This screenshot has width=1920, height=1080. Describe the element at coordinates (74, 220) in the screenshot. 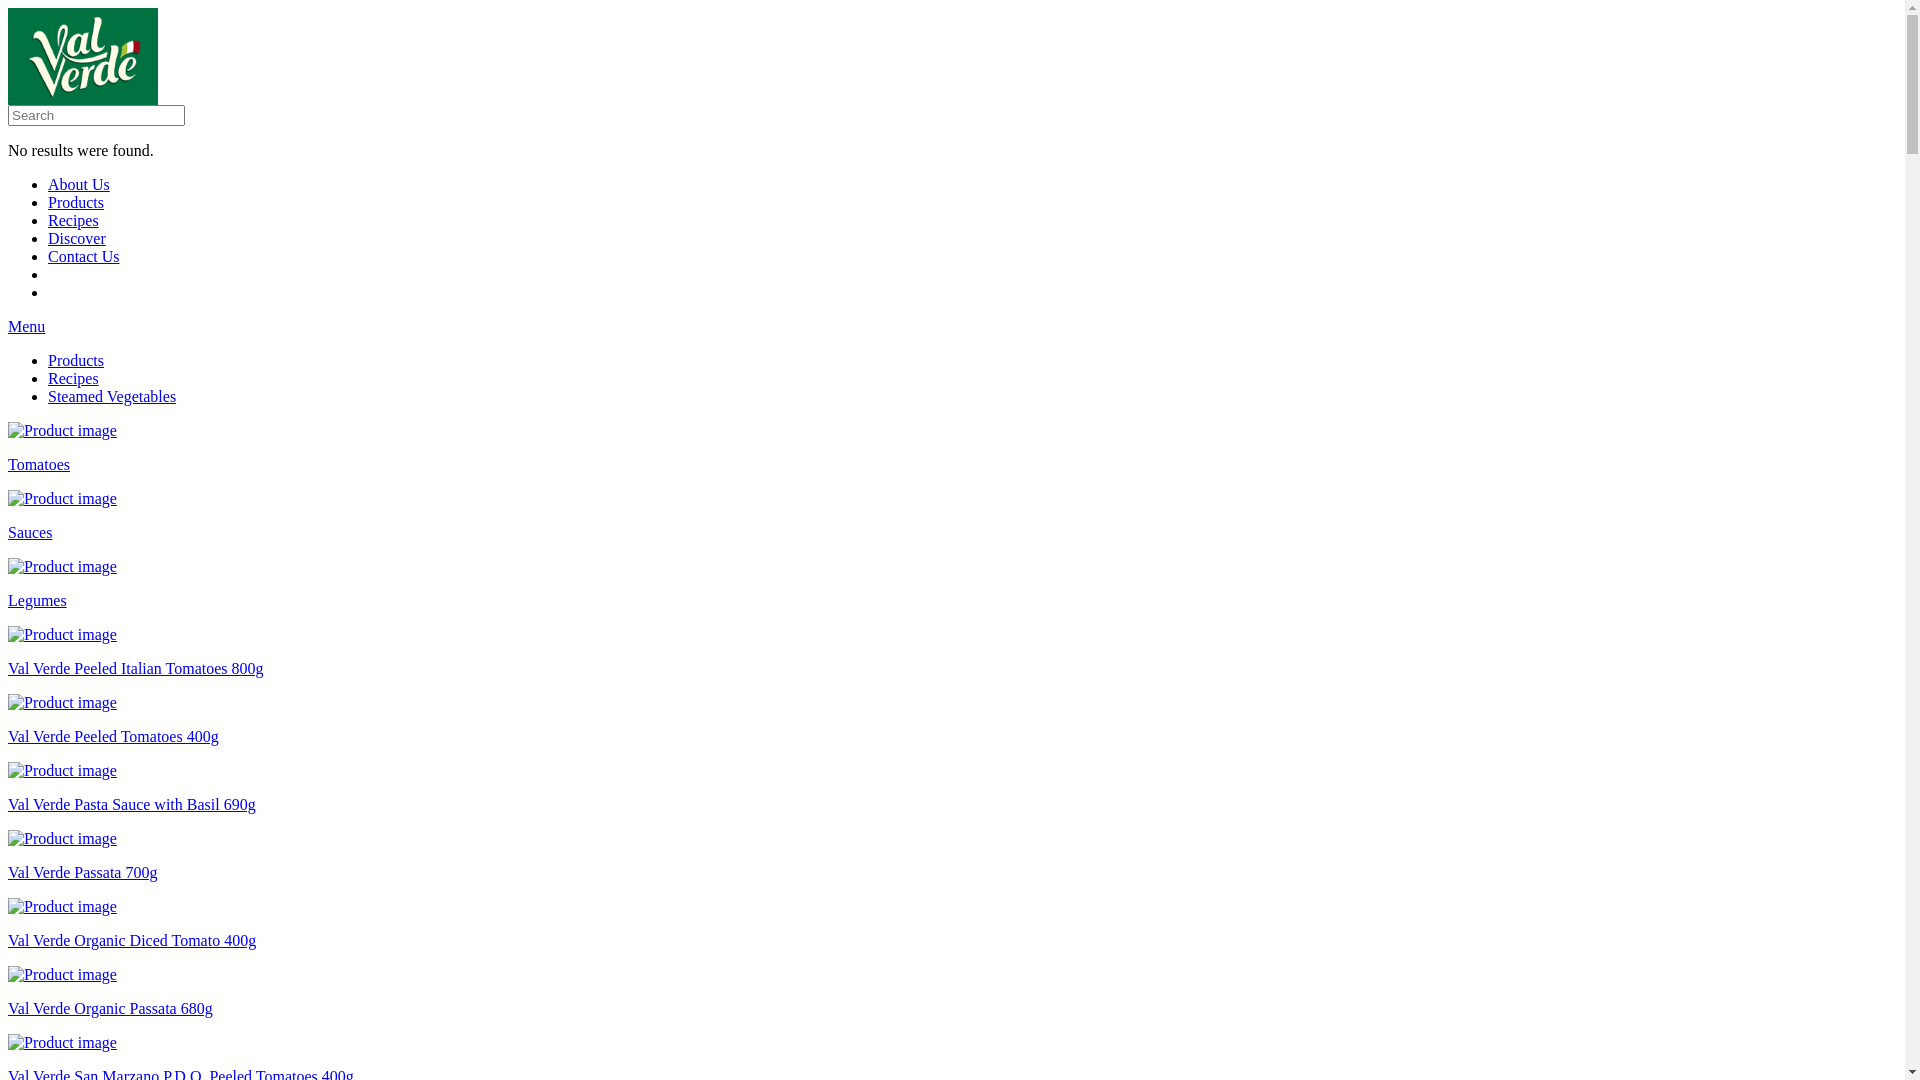

I see `Recipes` at that location.